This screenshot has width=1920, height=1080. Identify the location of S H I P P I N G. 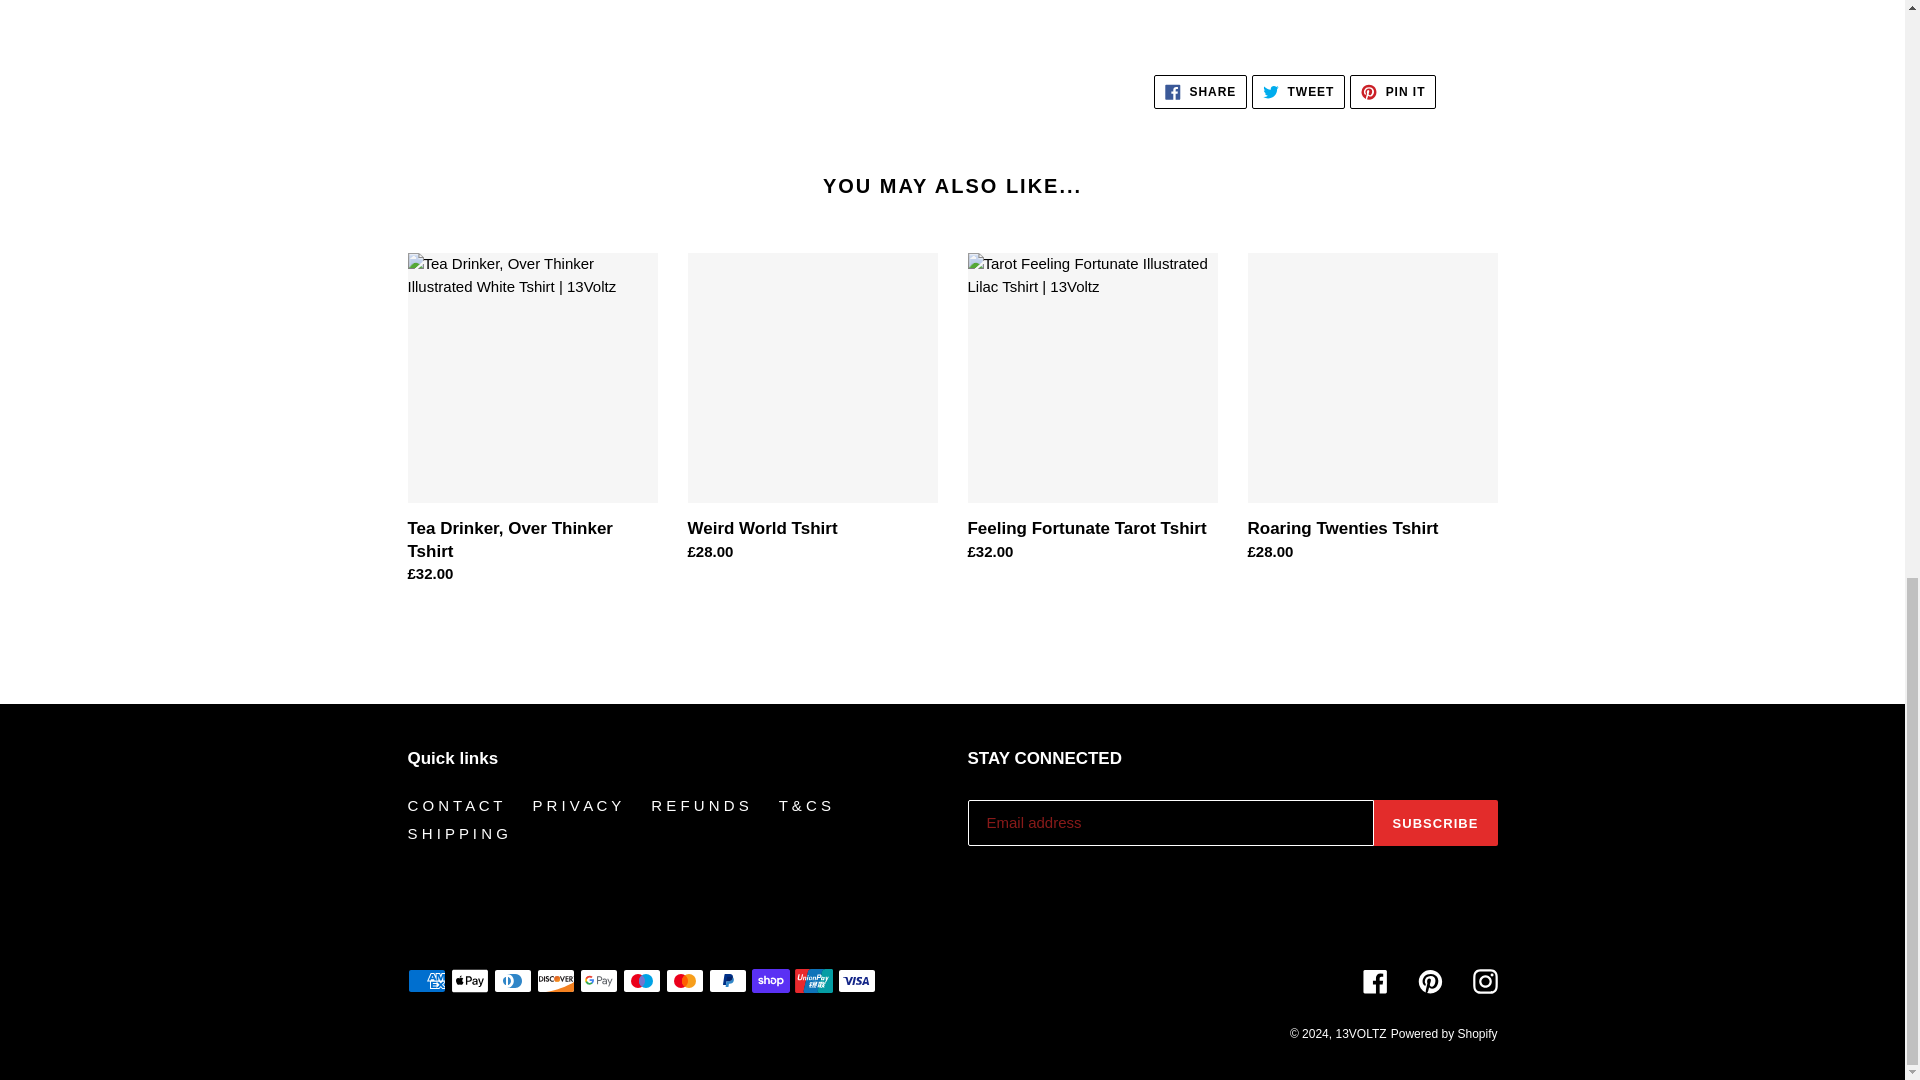
(1200, 92).